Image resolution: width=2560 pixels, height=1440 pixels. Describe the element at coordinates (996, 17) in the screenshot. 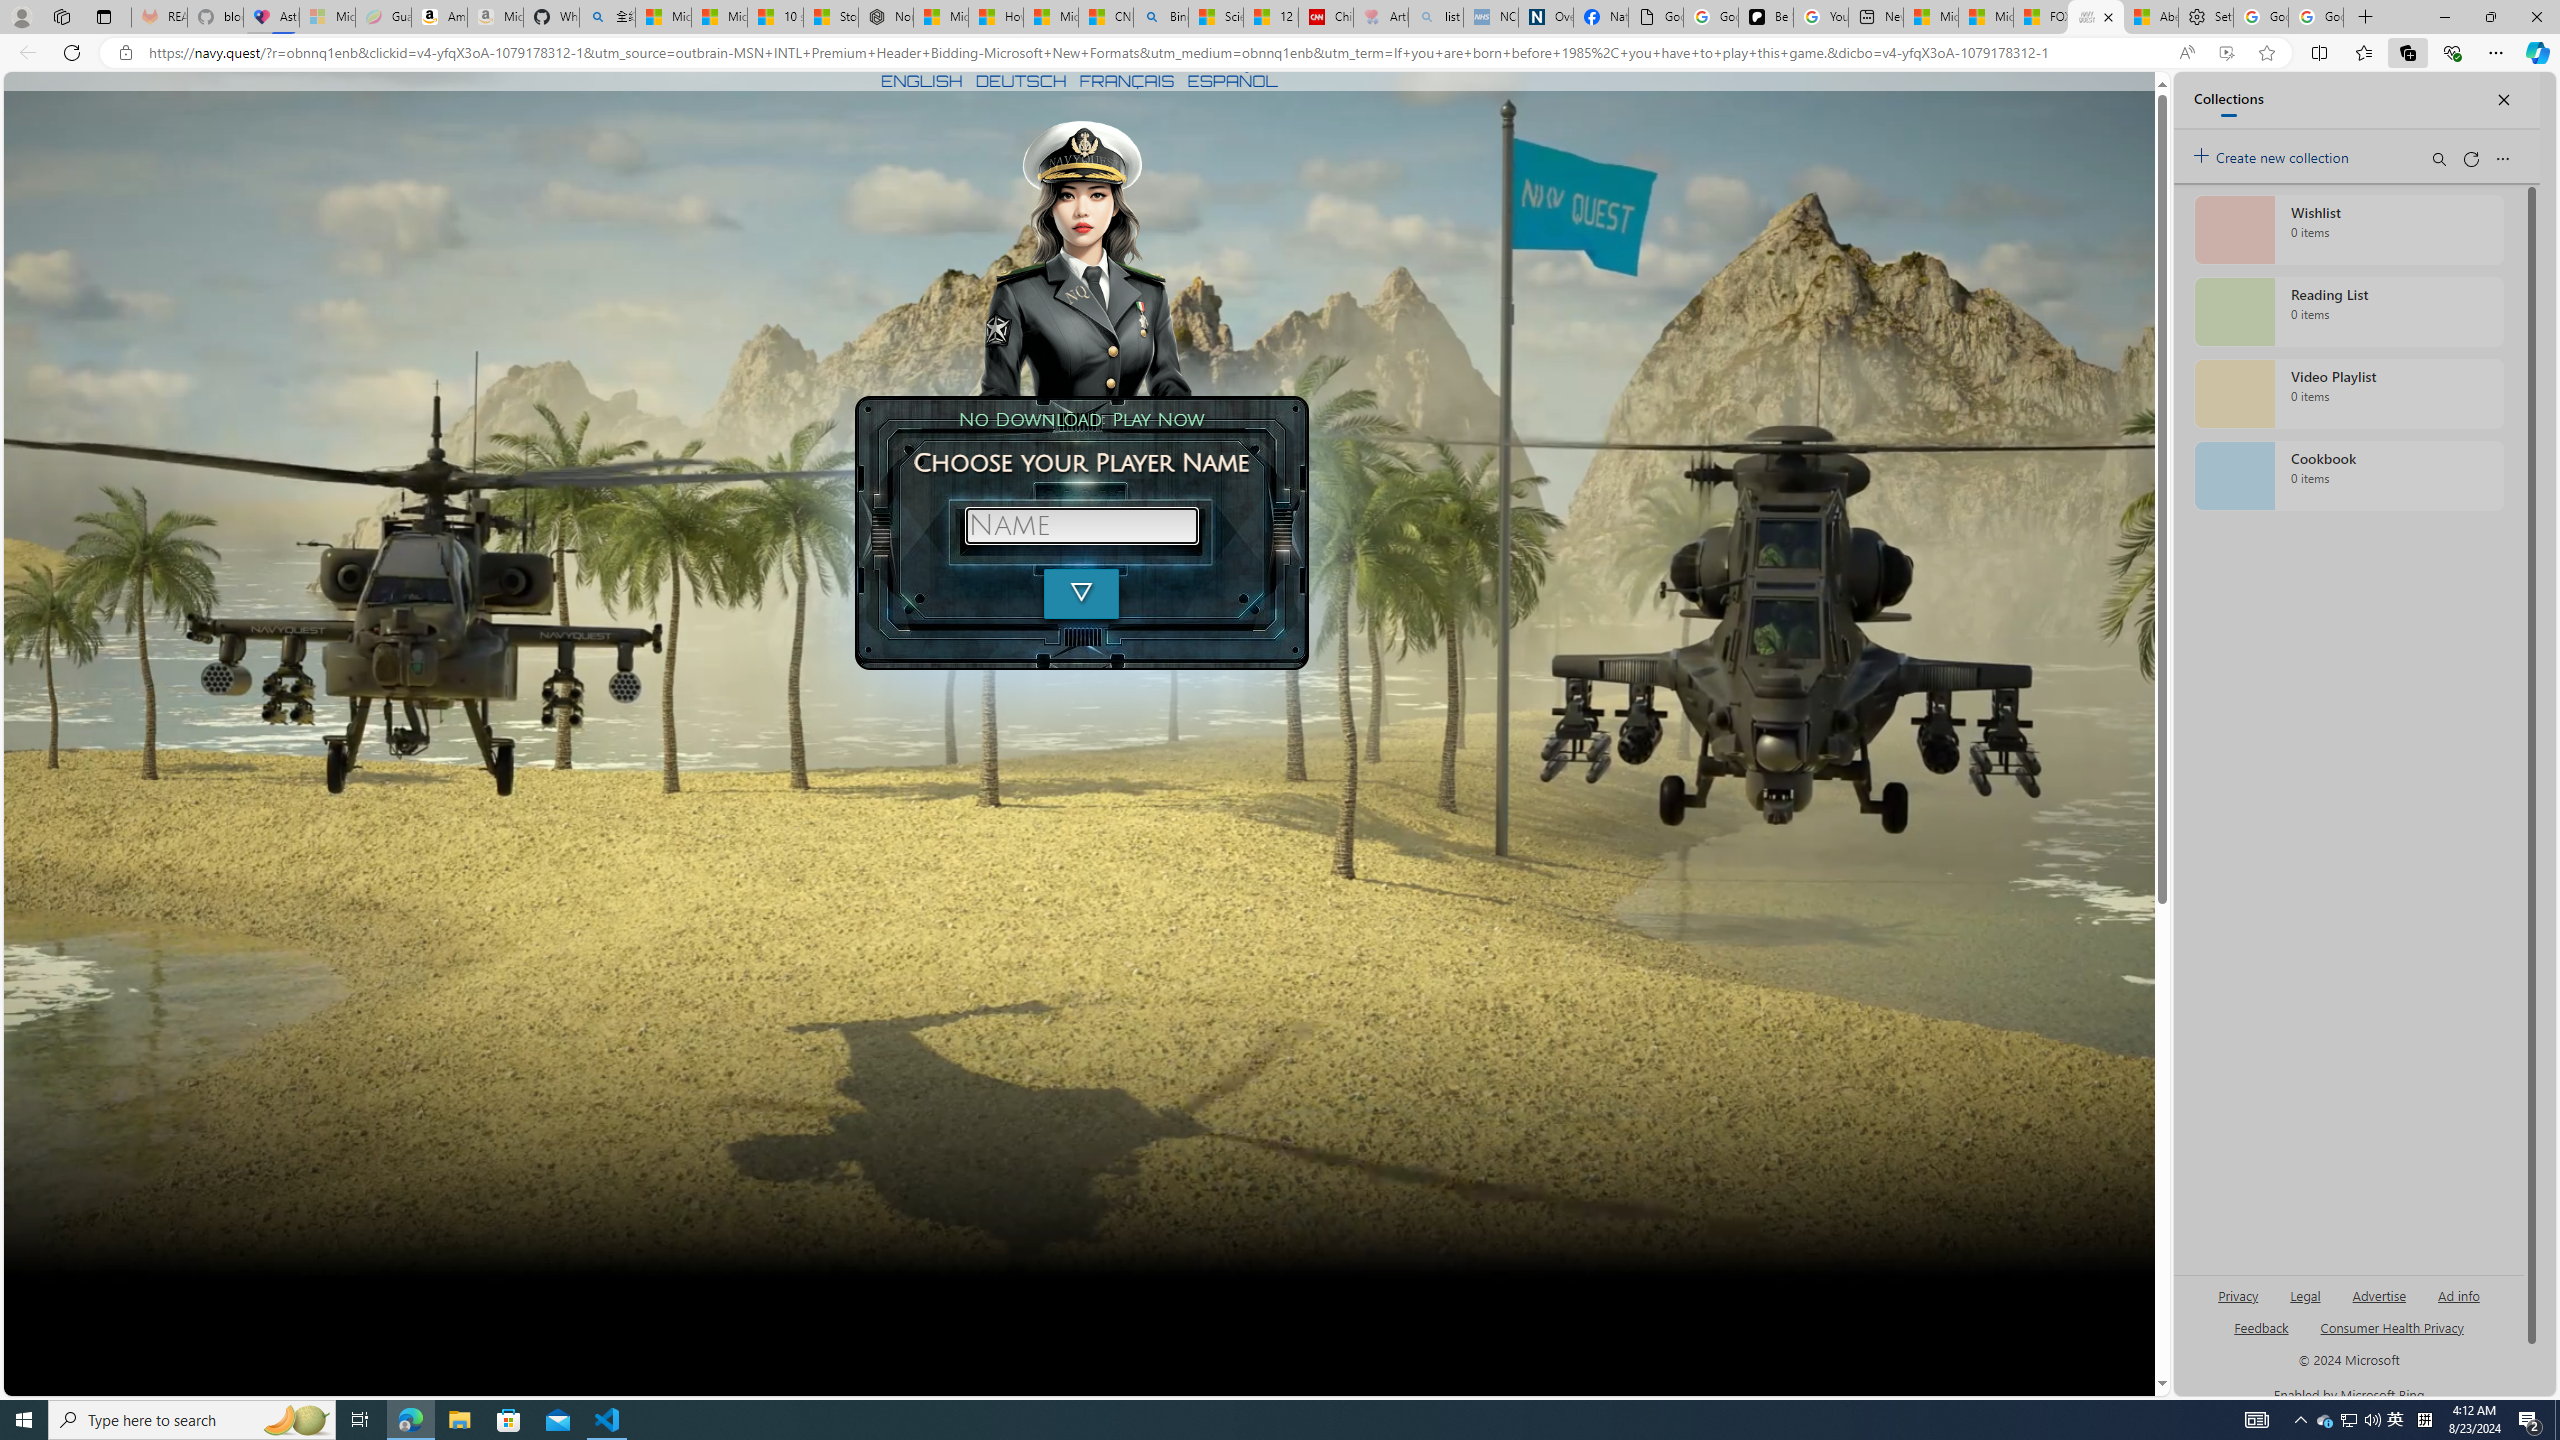

I see `How I Got Rid of Microsoft Edge's Unnecessary Features` at that location.